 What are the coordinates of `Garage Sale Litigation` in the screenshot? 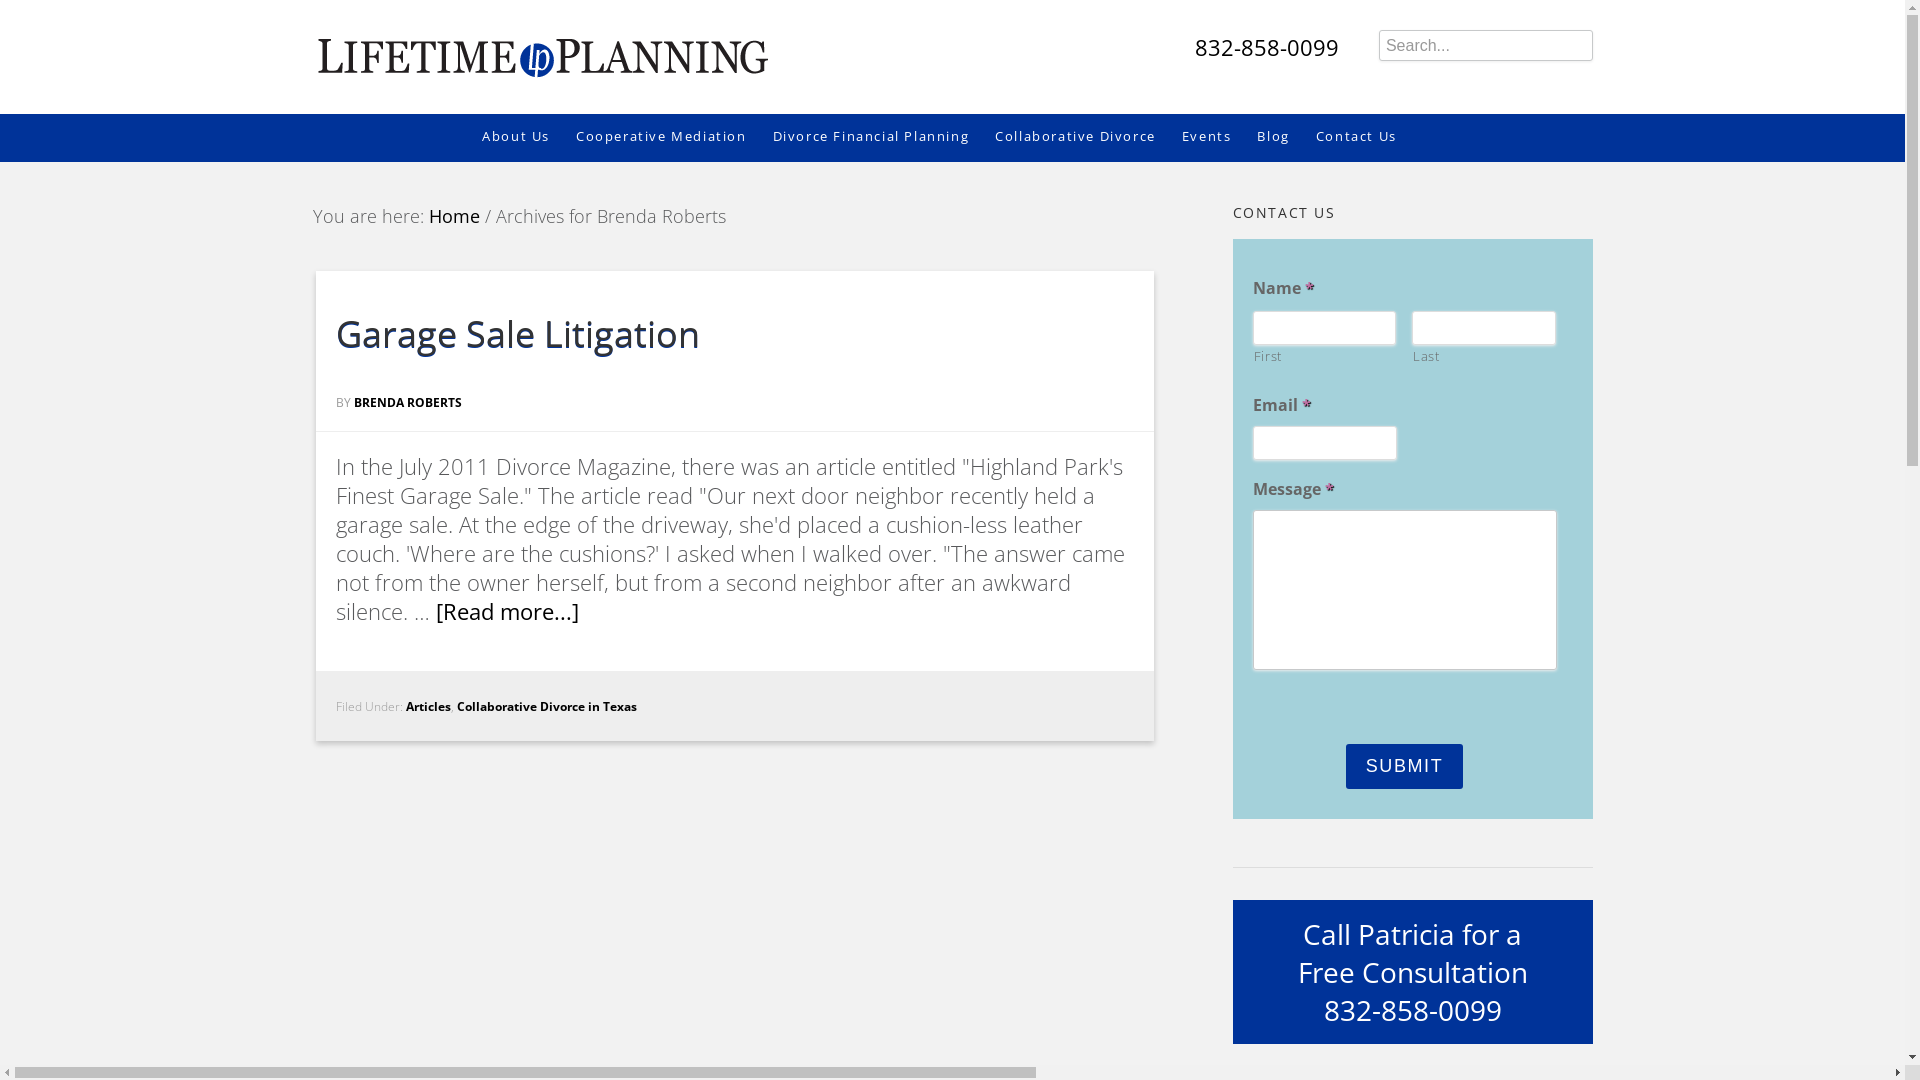 It's located at (518, 334).